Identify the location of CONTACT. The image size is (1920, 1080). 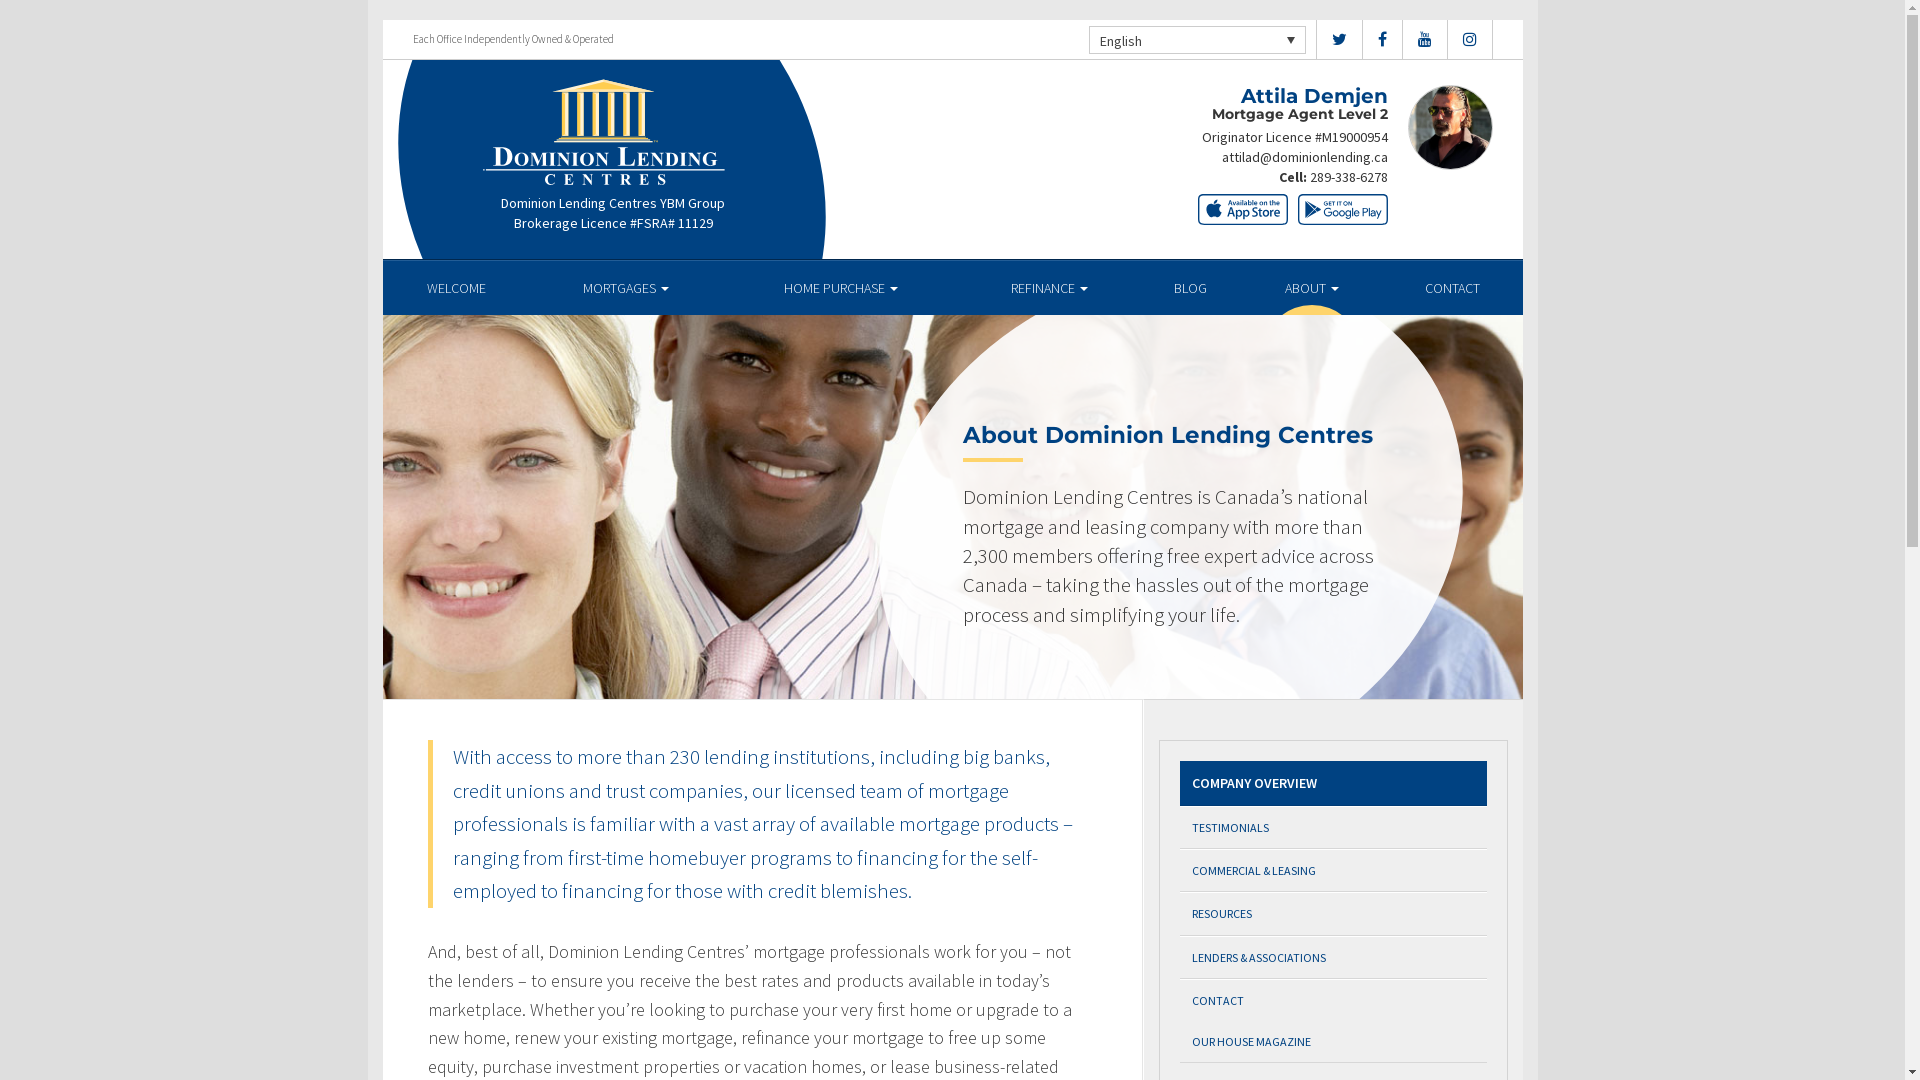
(1334, 1000).